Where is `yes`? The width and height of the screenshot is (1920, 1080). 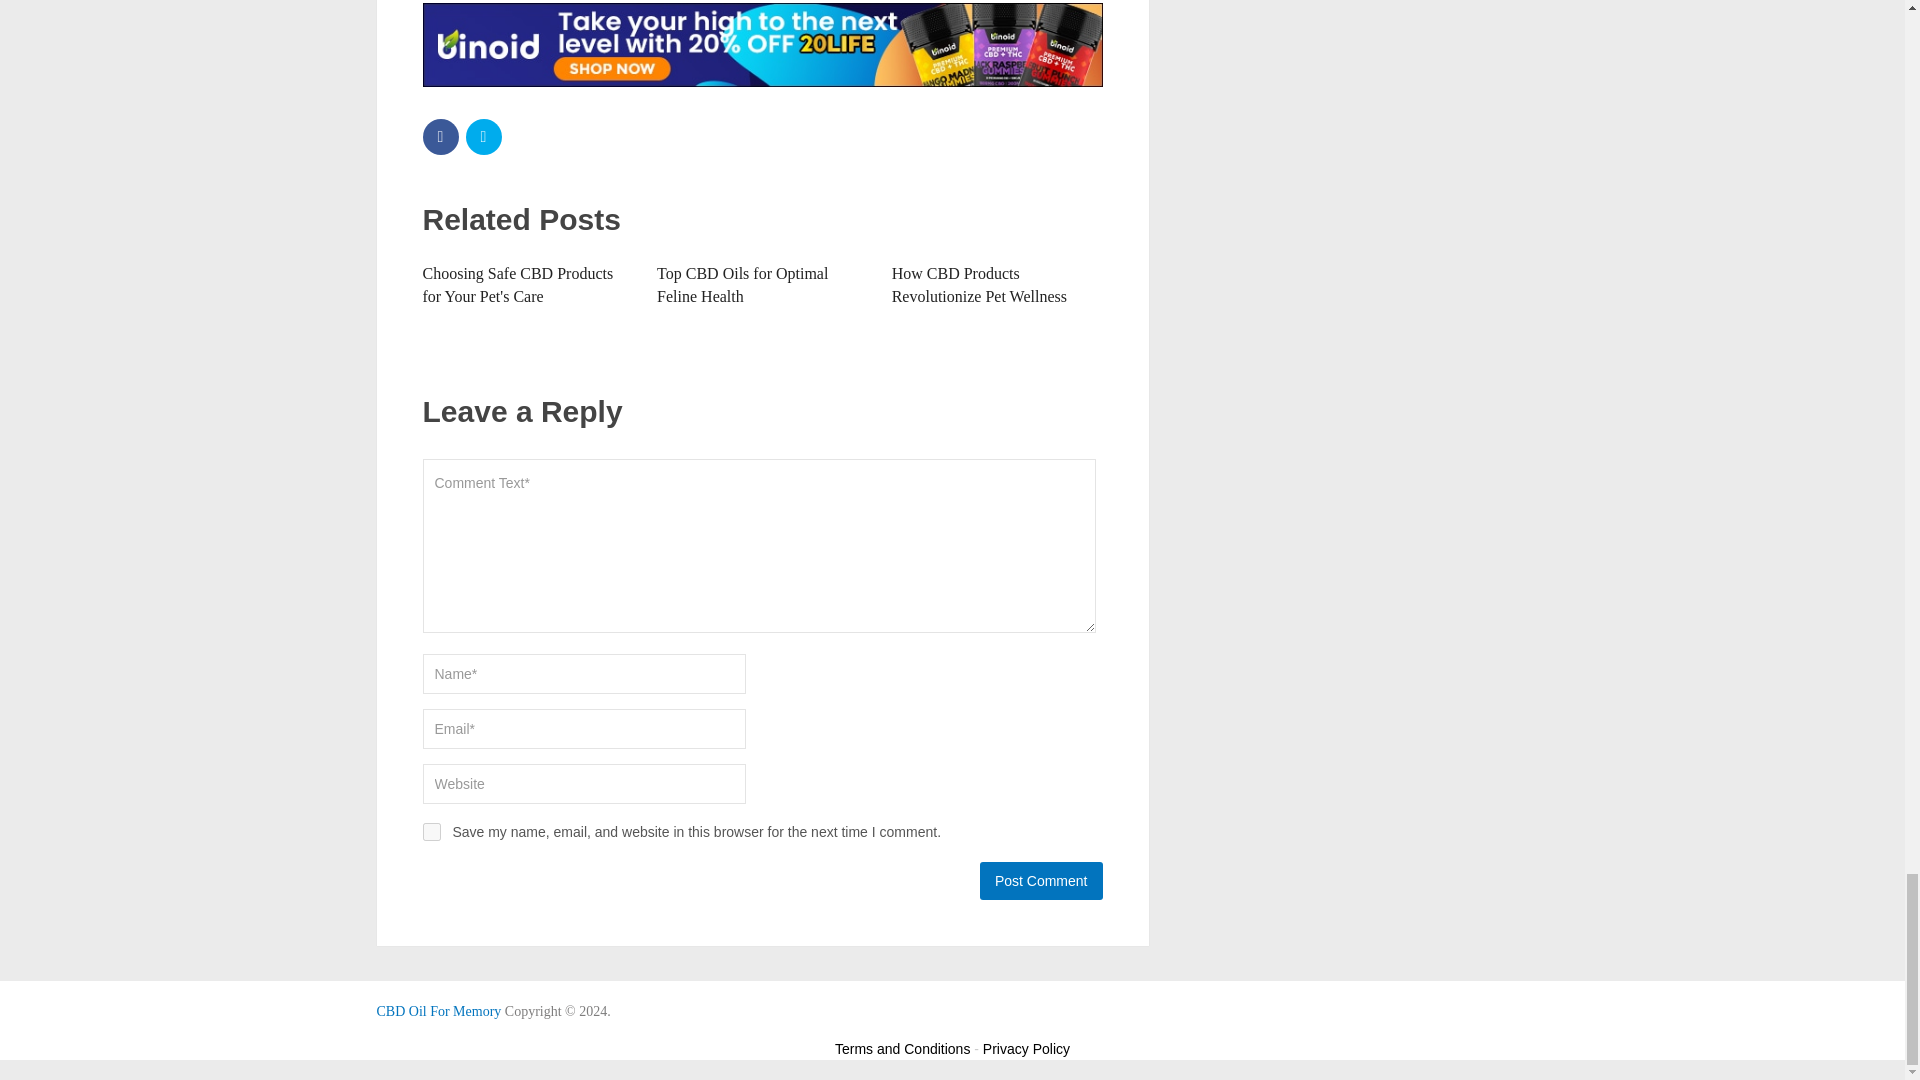 yes is located at coordinates (430, 832).